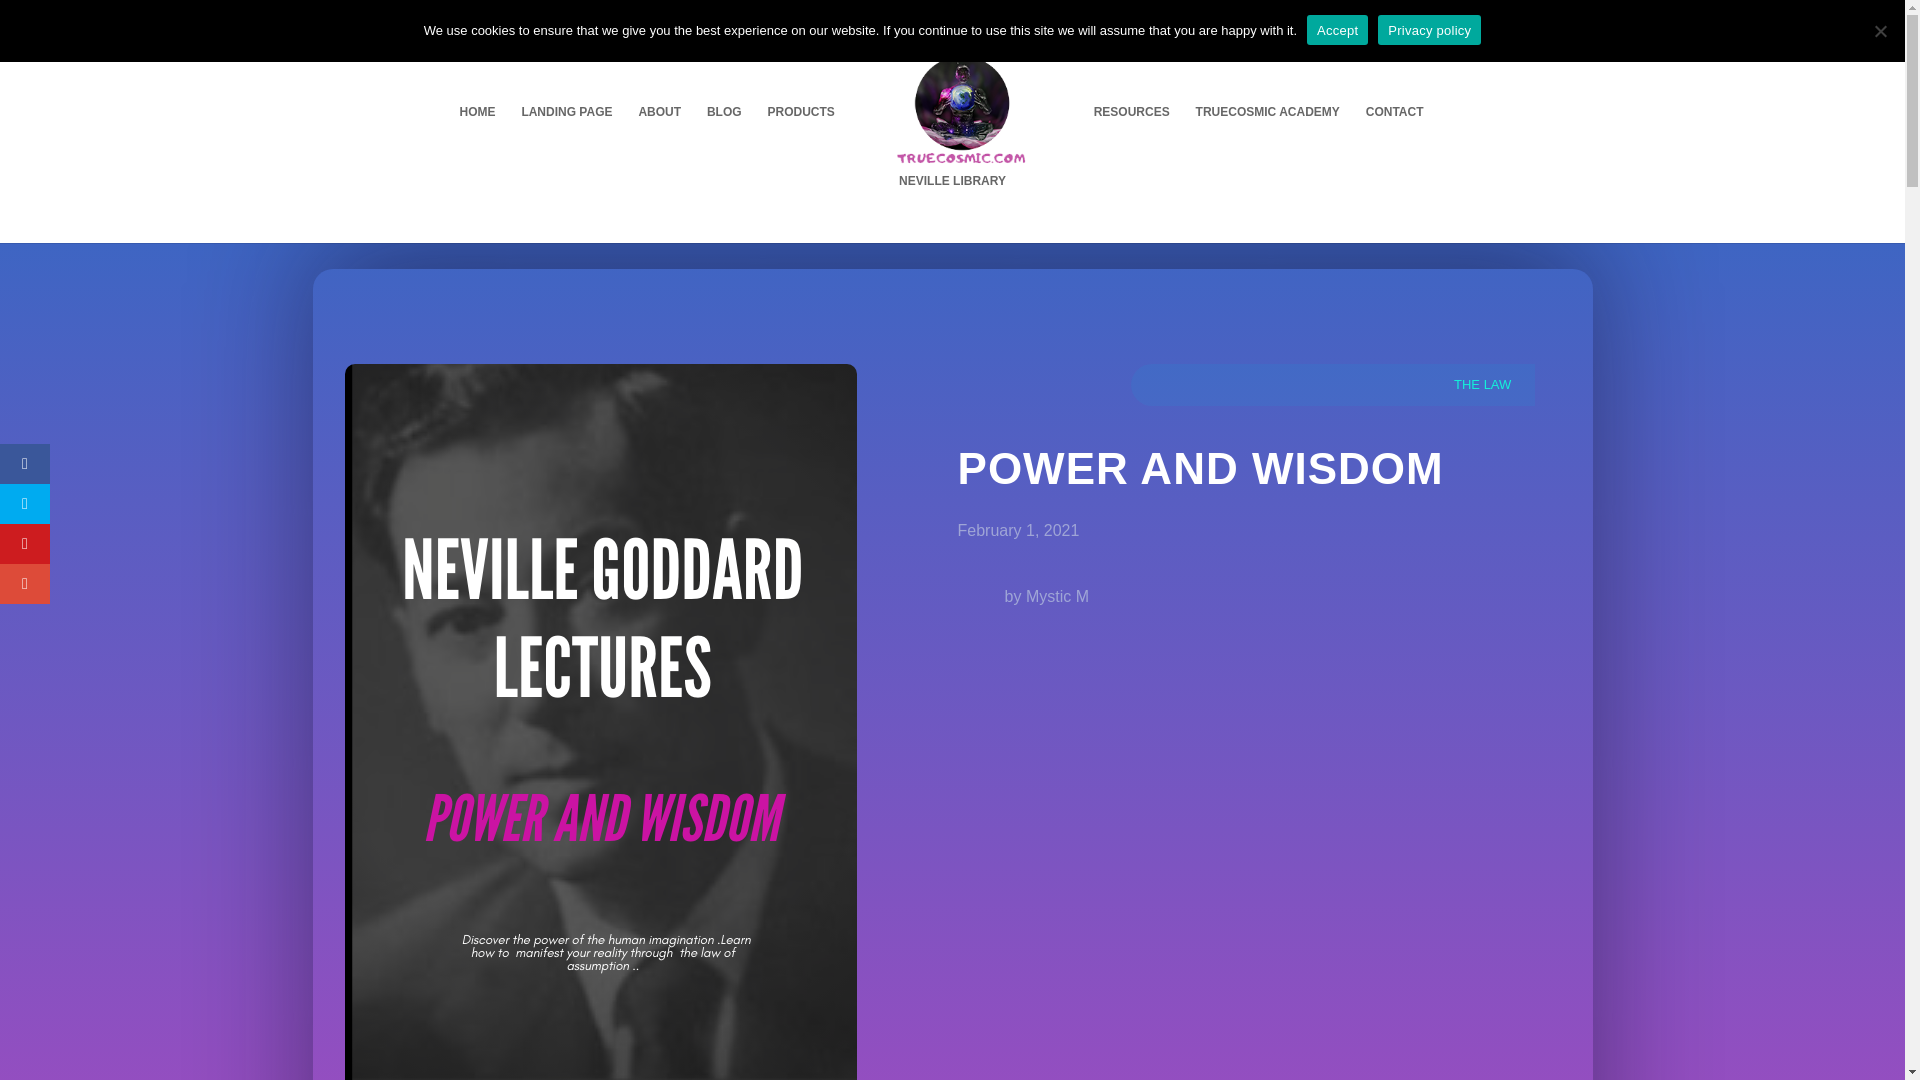 The image size is (1920, 1080). What do you see at coordinates (1880, 30) in the screenshot?
I see `No` at bounding box center [1880, 30].